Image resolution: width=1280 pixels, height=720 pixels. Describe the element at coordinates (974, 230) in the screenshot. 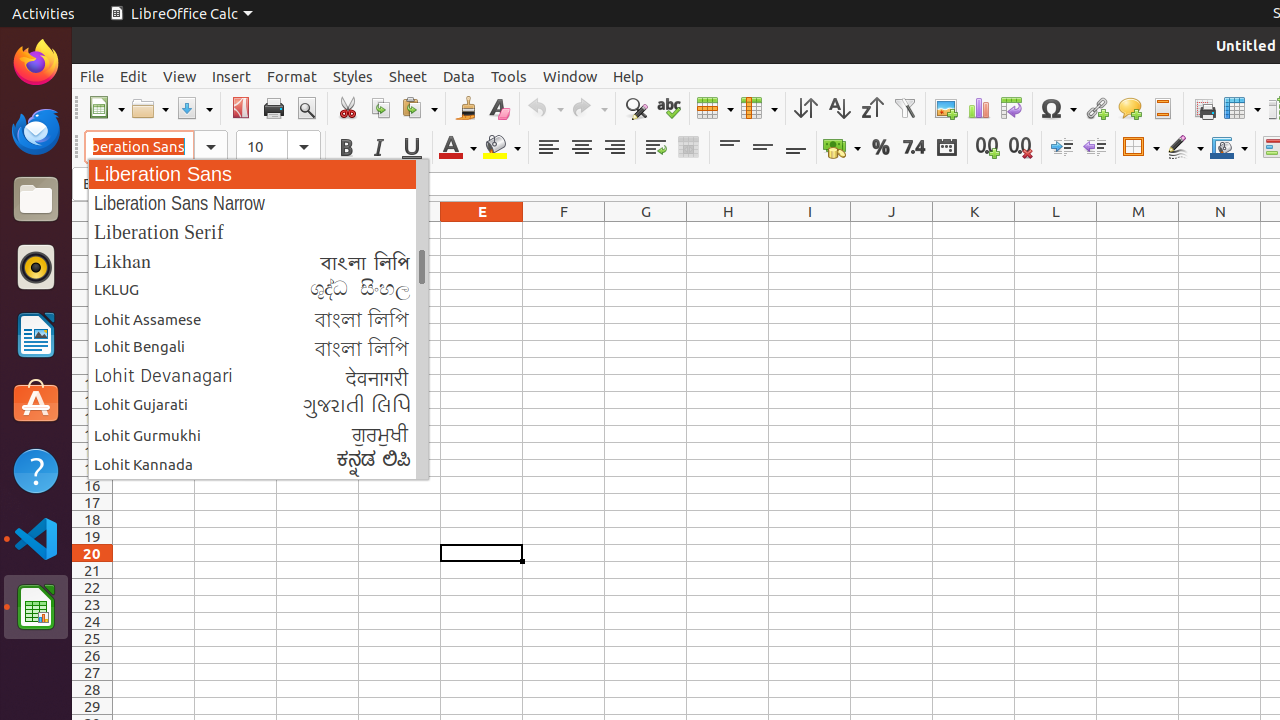

I see `K1` at that location.